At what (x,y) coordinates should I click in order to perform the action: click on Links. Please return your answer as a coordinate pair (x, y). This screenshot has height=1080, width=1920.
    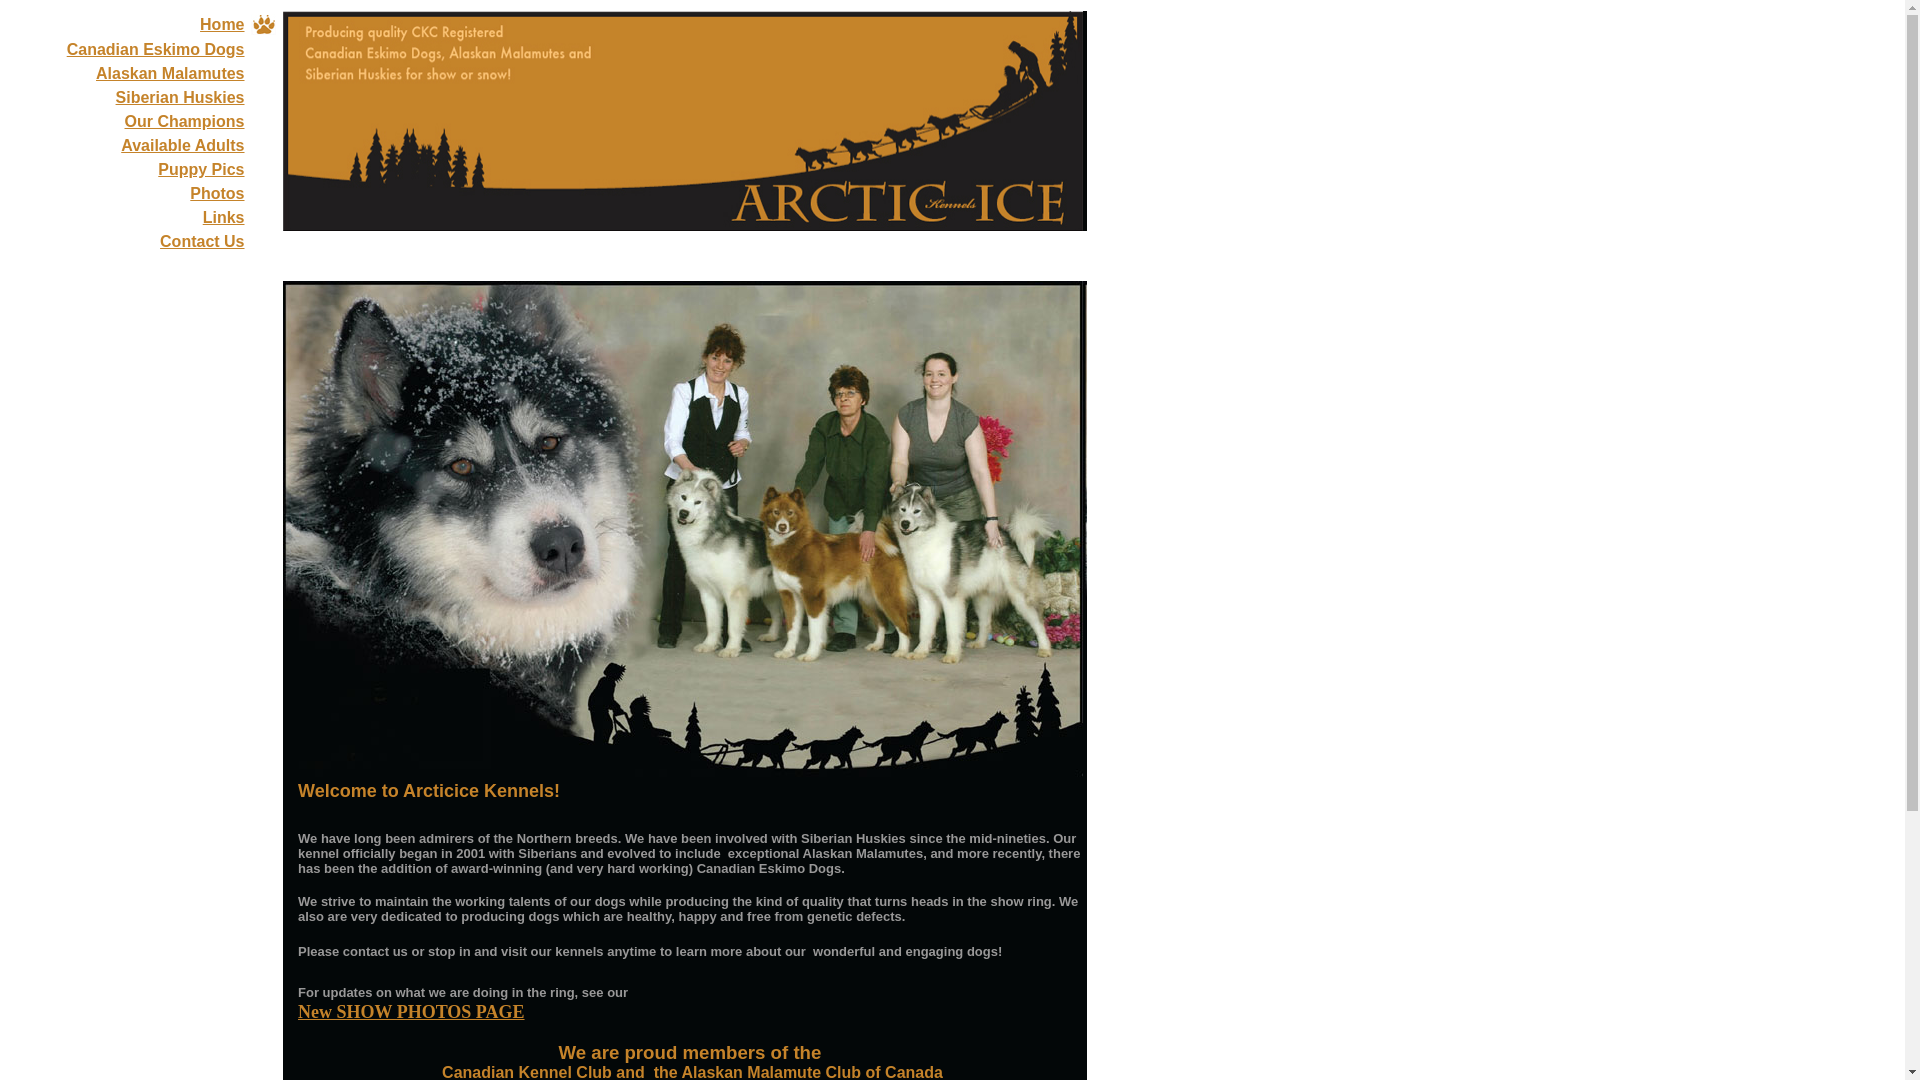
    Looking at the image, I should click on (224, 217).